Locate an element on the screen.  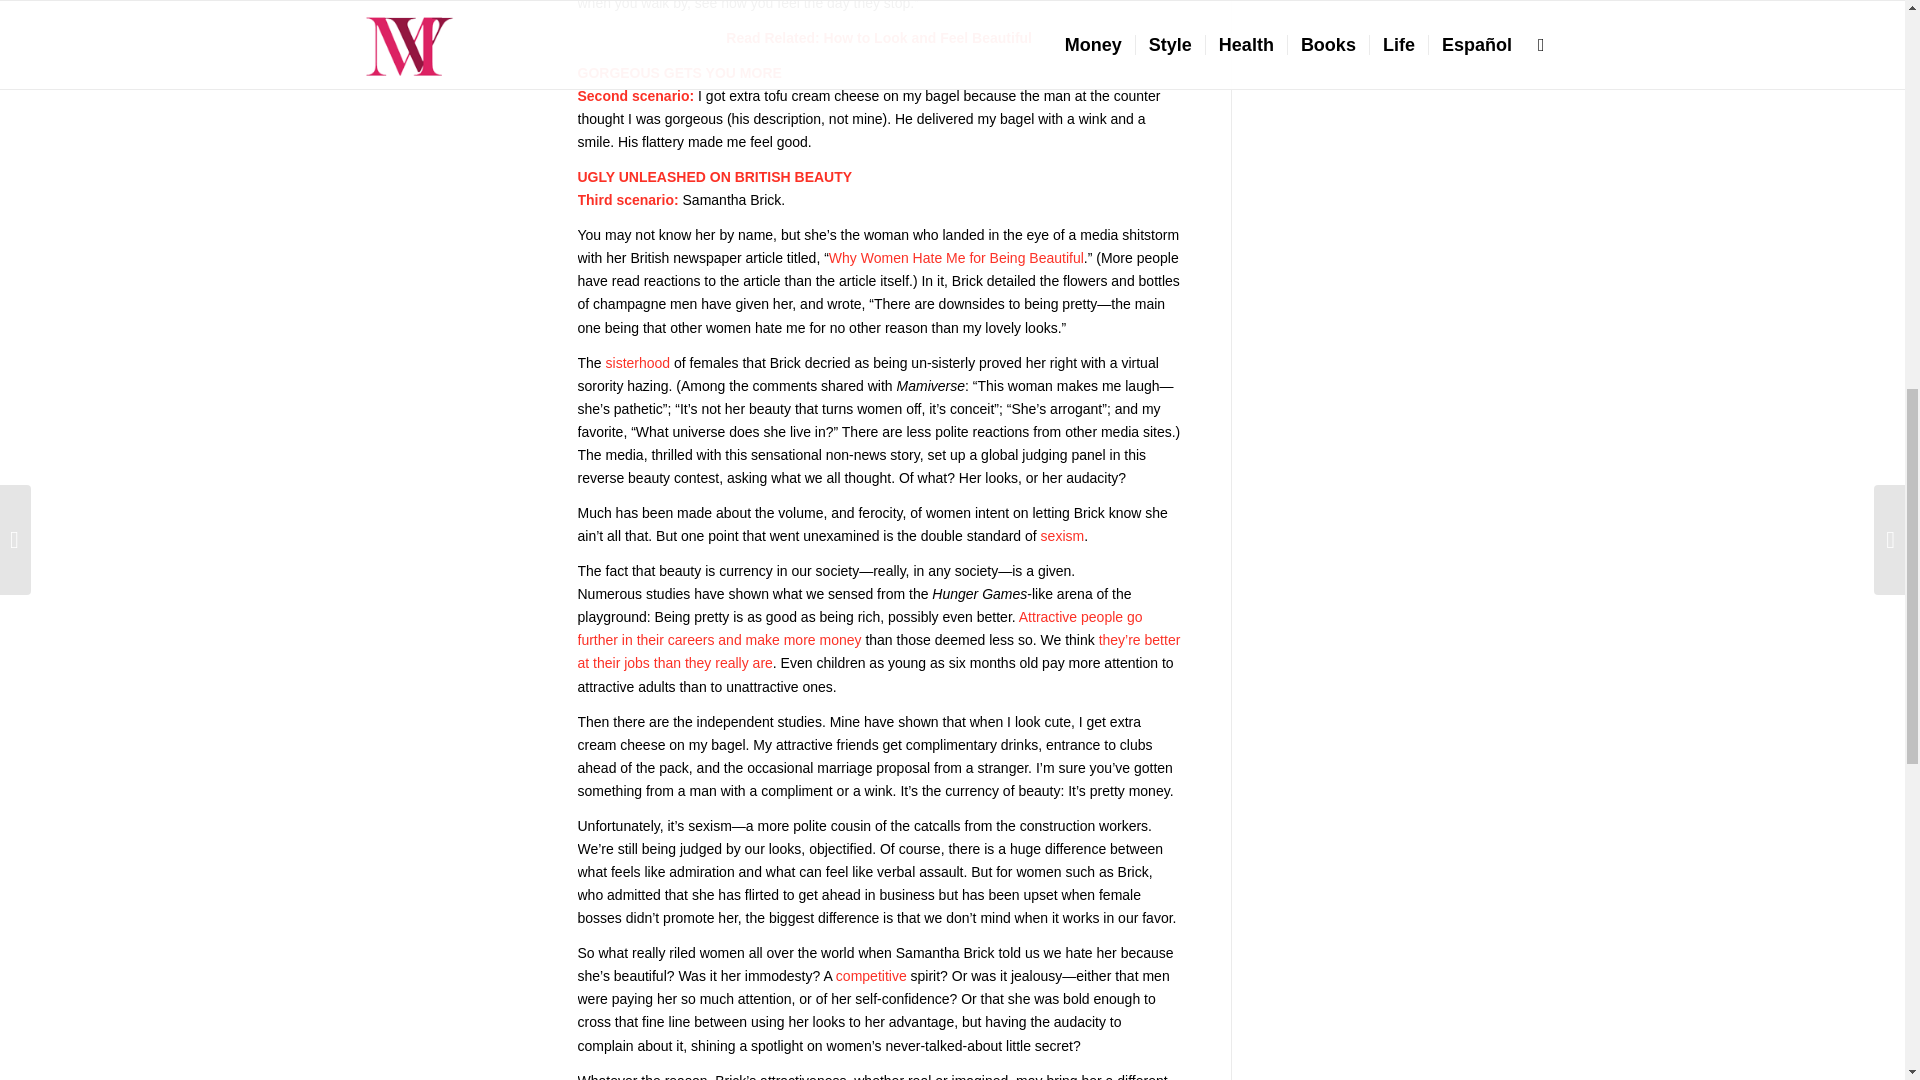
competitive is located at coordinates (870, 975).